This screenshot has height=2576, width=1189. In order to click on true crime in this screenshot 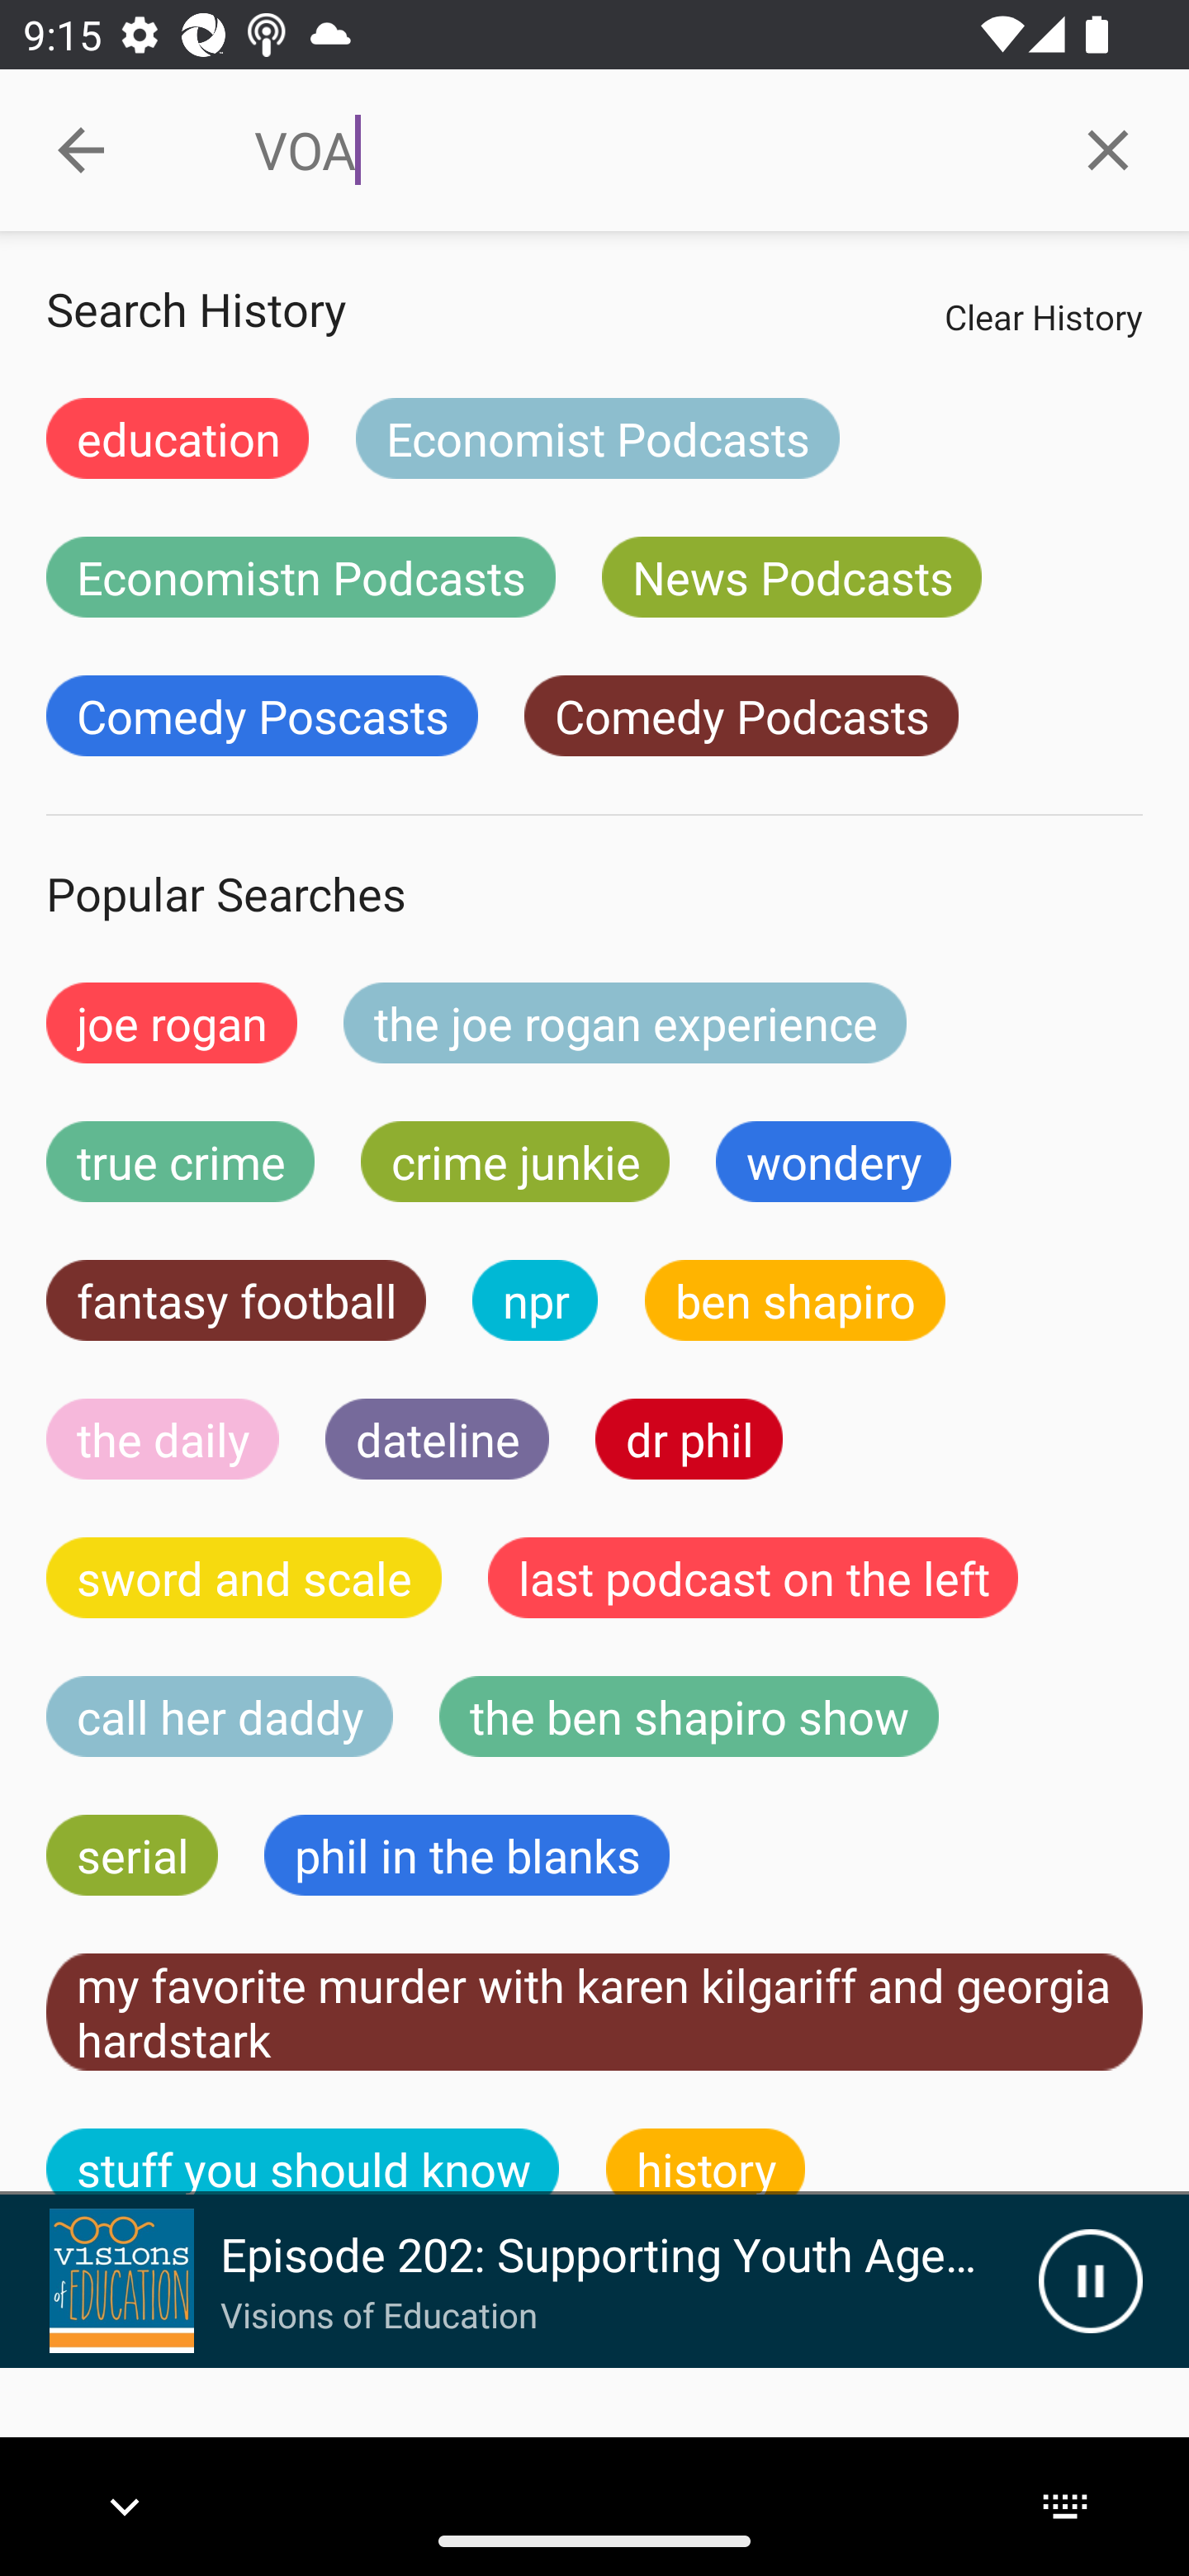, I will do `click(180, 1162)`.